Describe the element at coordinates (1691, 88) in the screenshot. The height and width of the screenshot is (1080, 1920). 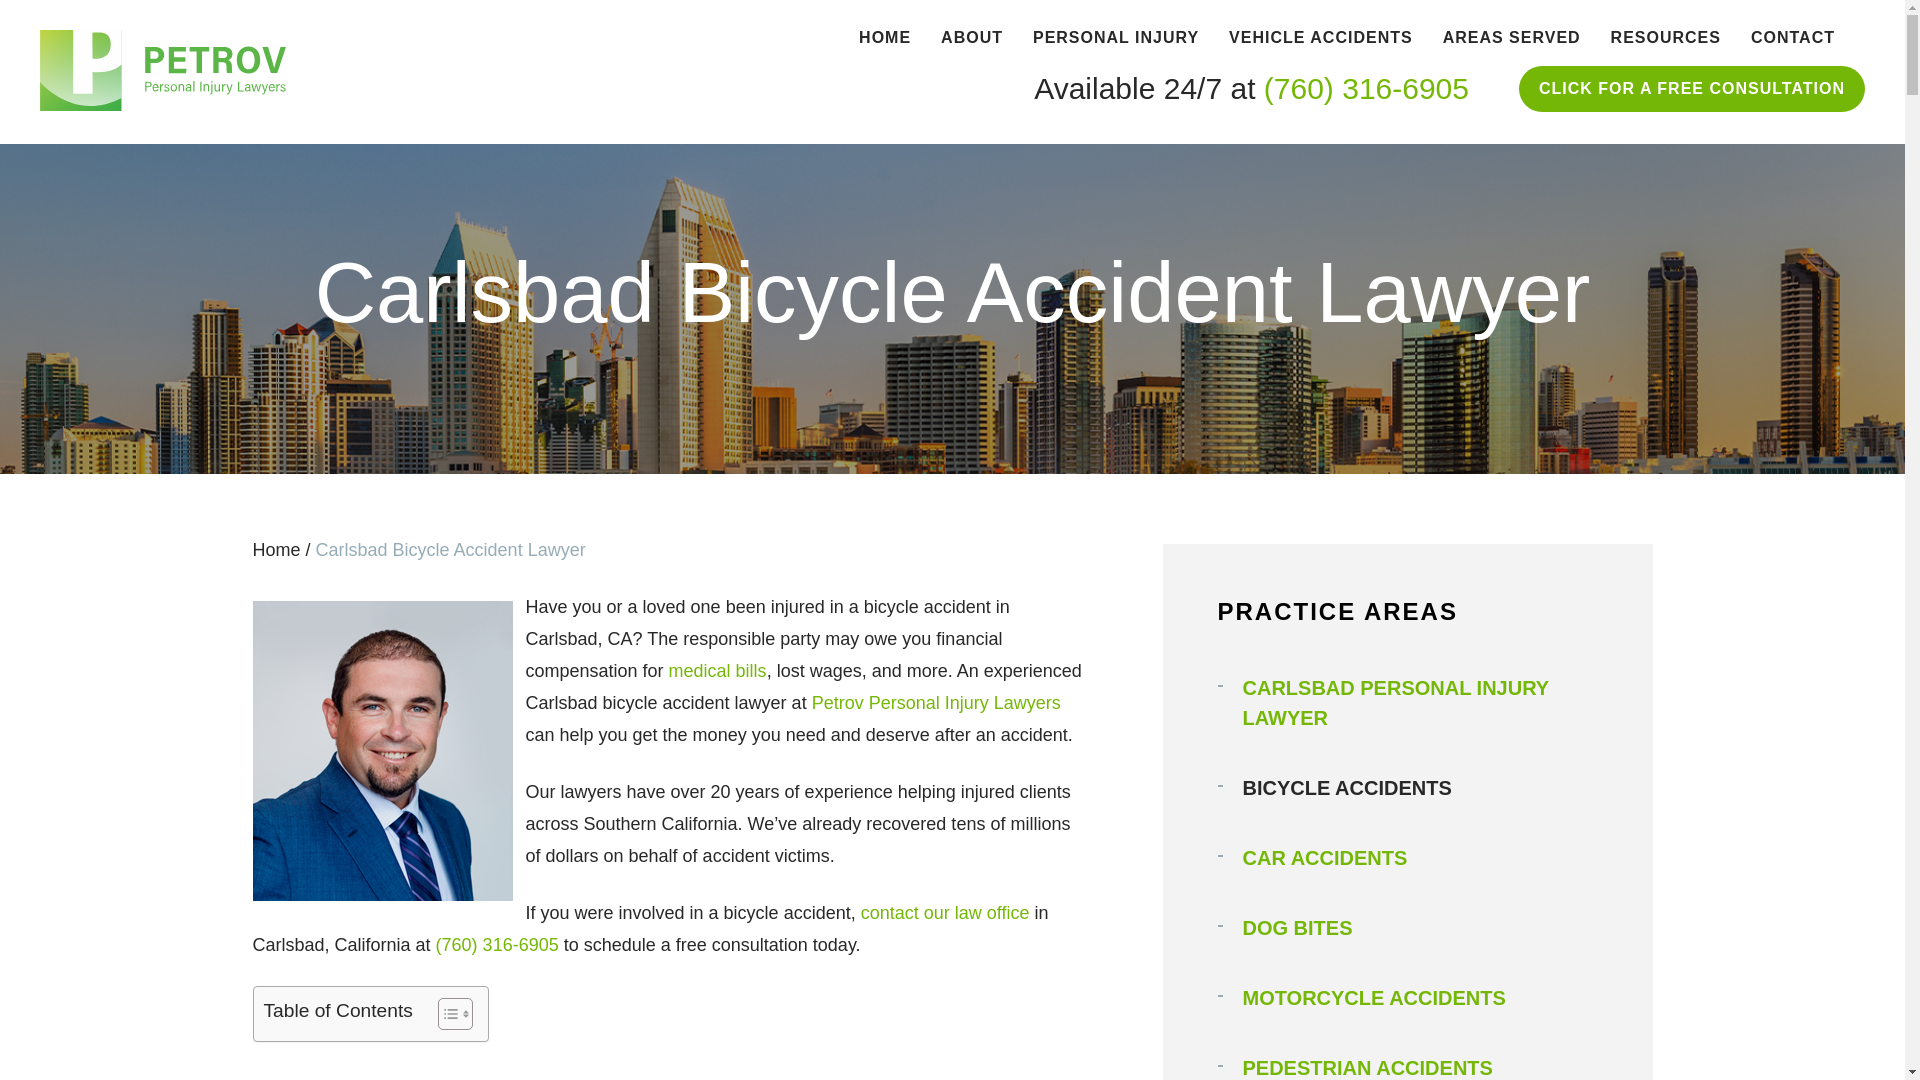
I see `CLICK FOR A FREE CONSULTATION` at that location.